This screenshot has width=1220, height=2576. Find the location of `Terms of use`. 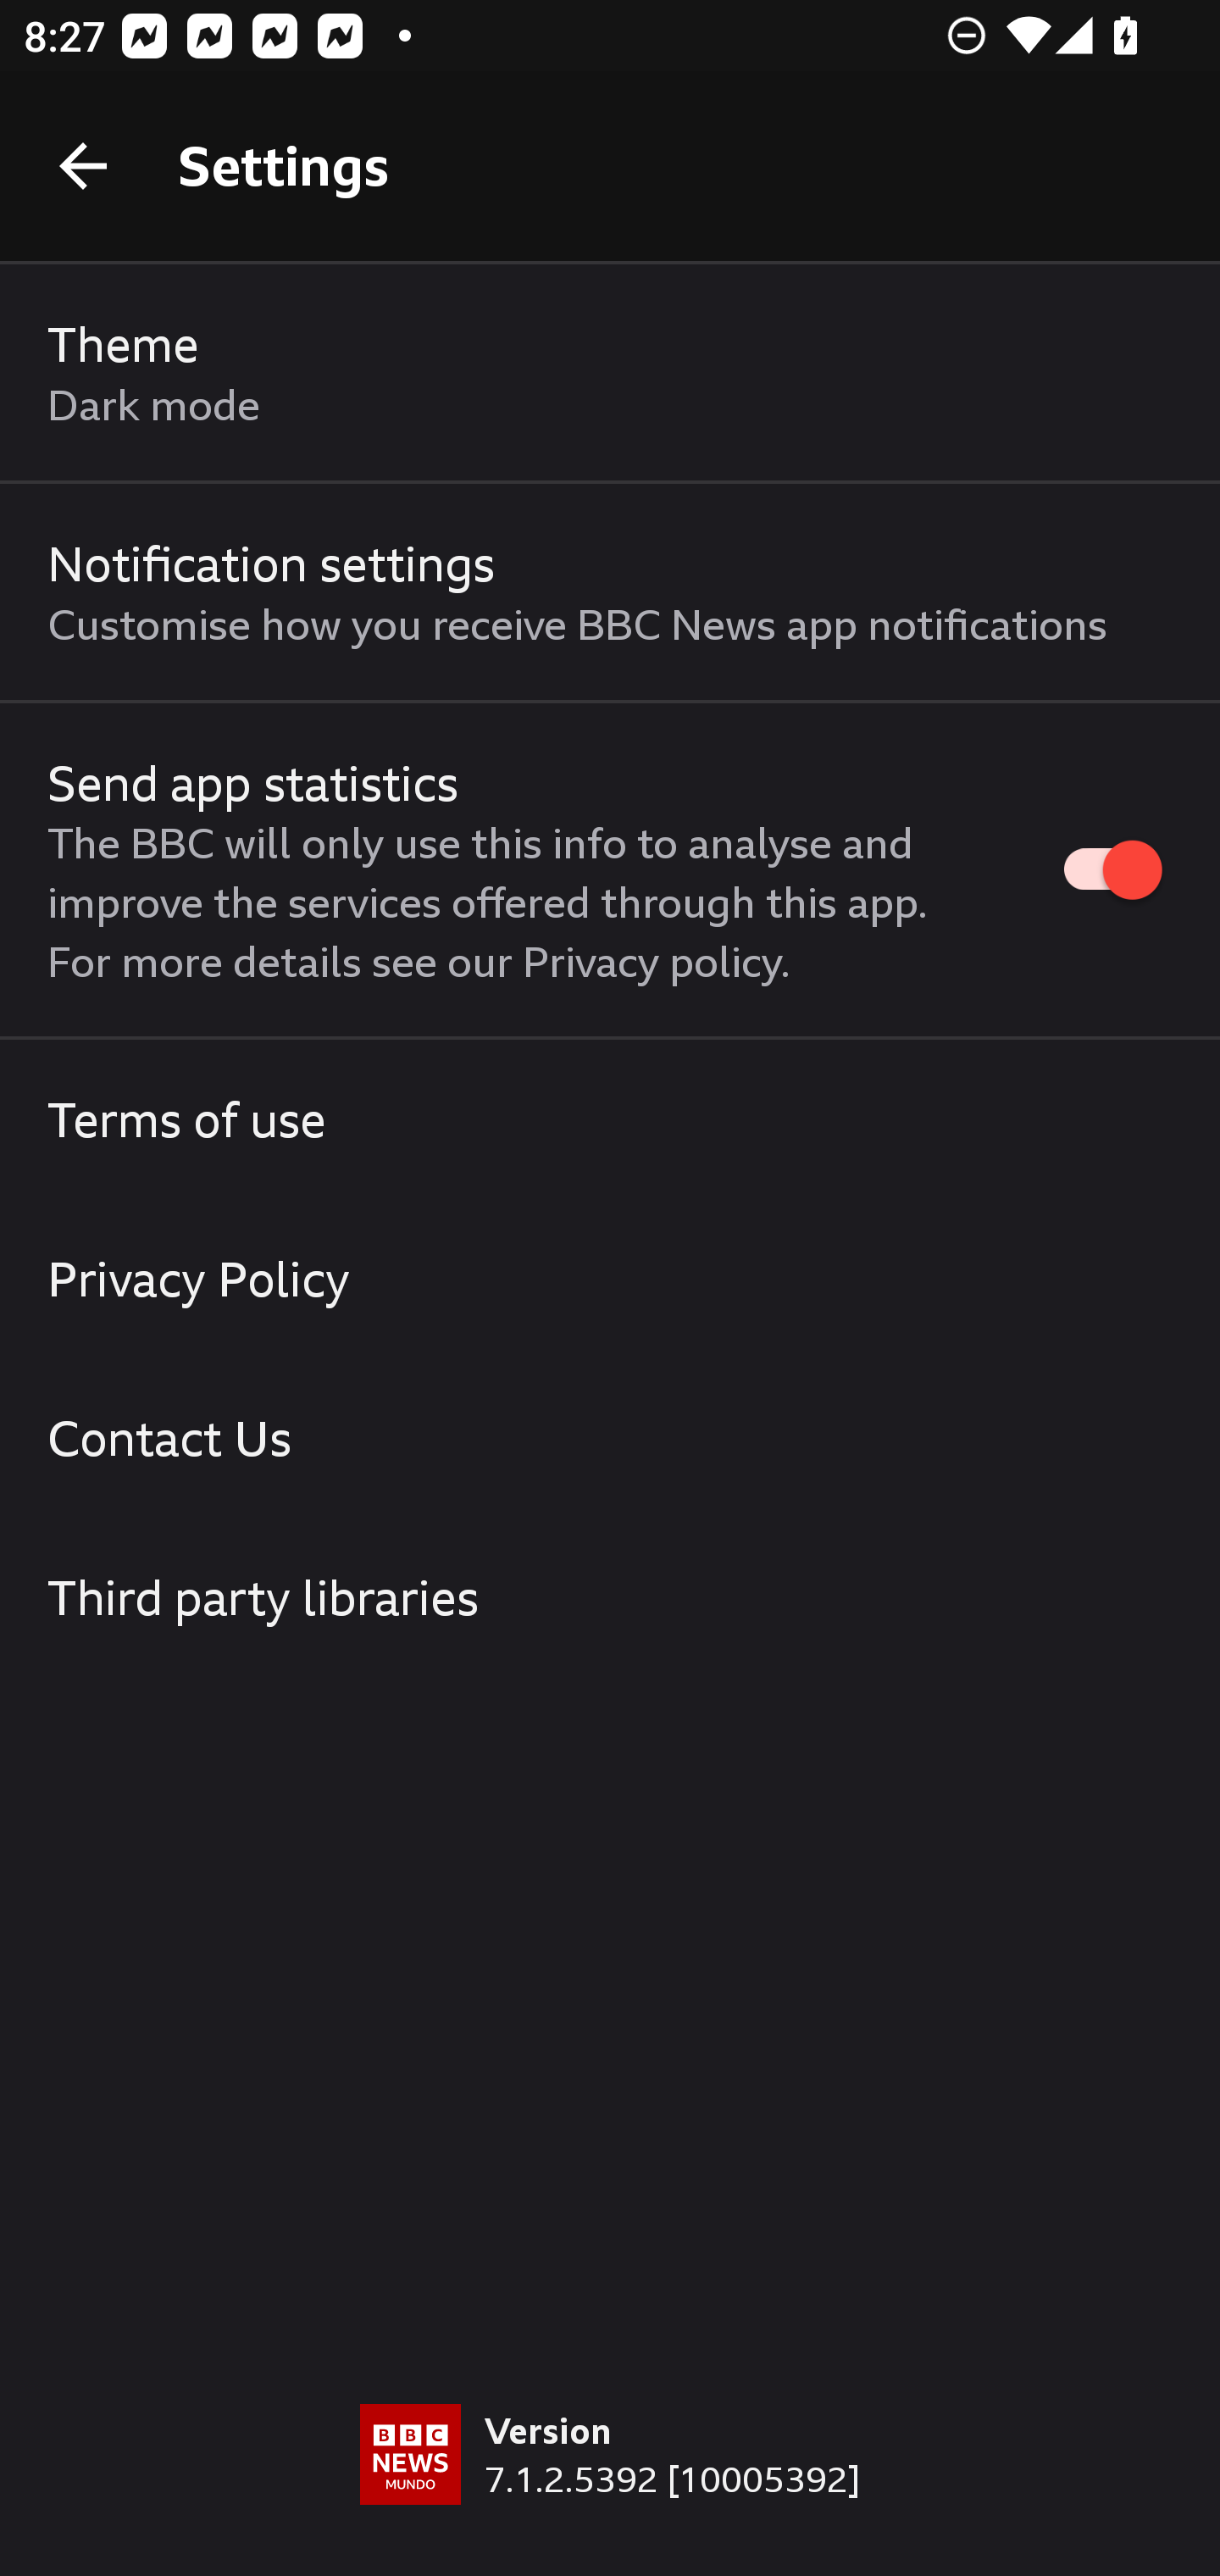

Terms of use is located at coordinates (610, 1119).